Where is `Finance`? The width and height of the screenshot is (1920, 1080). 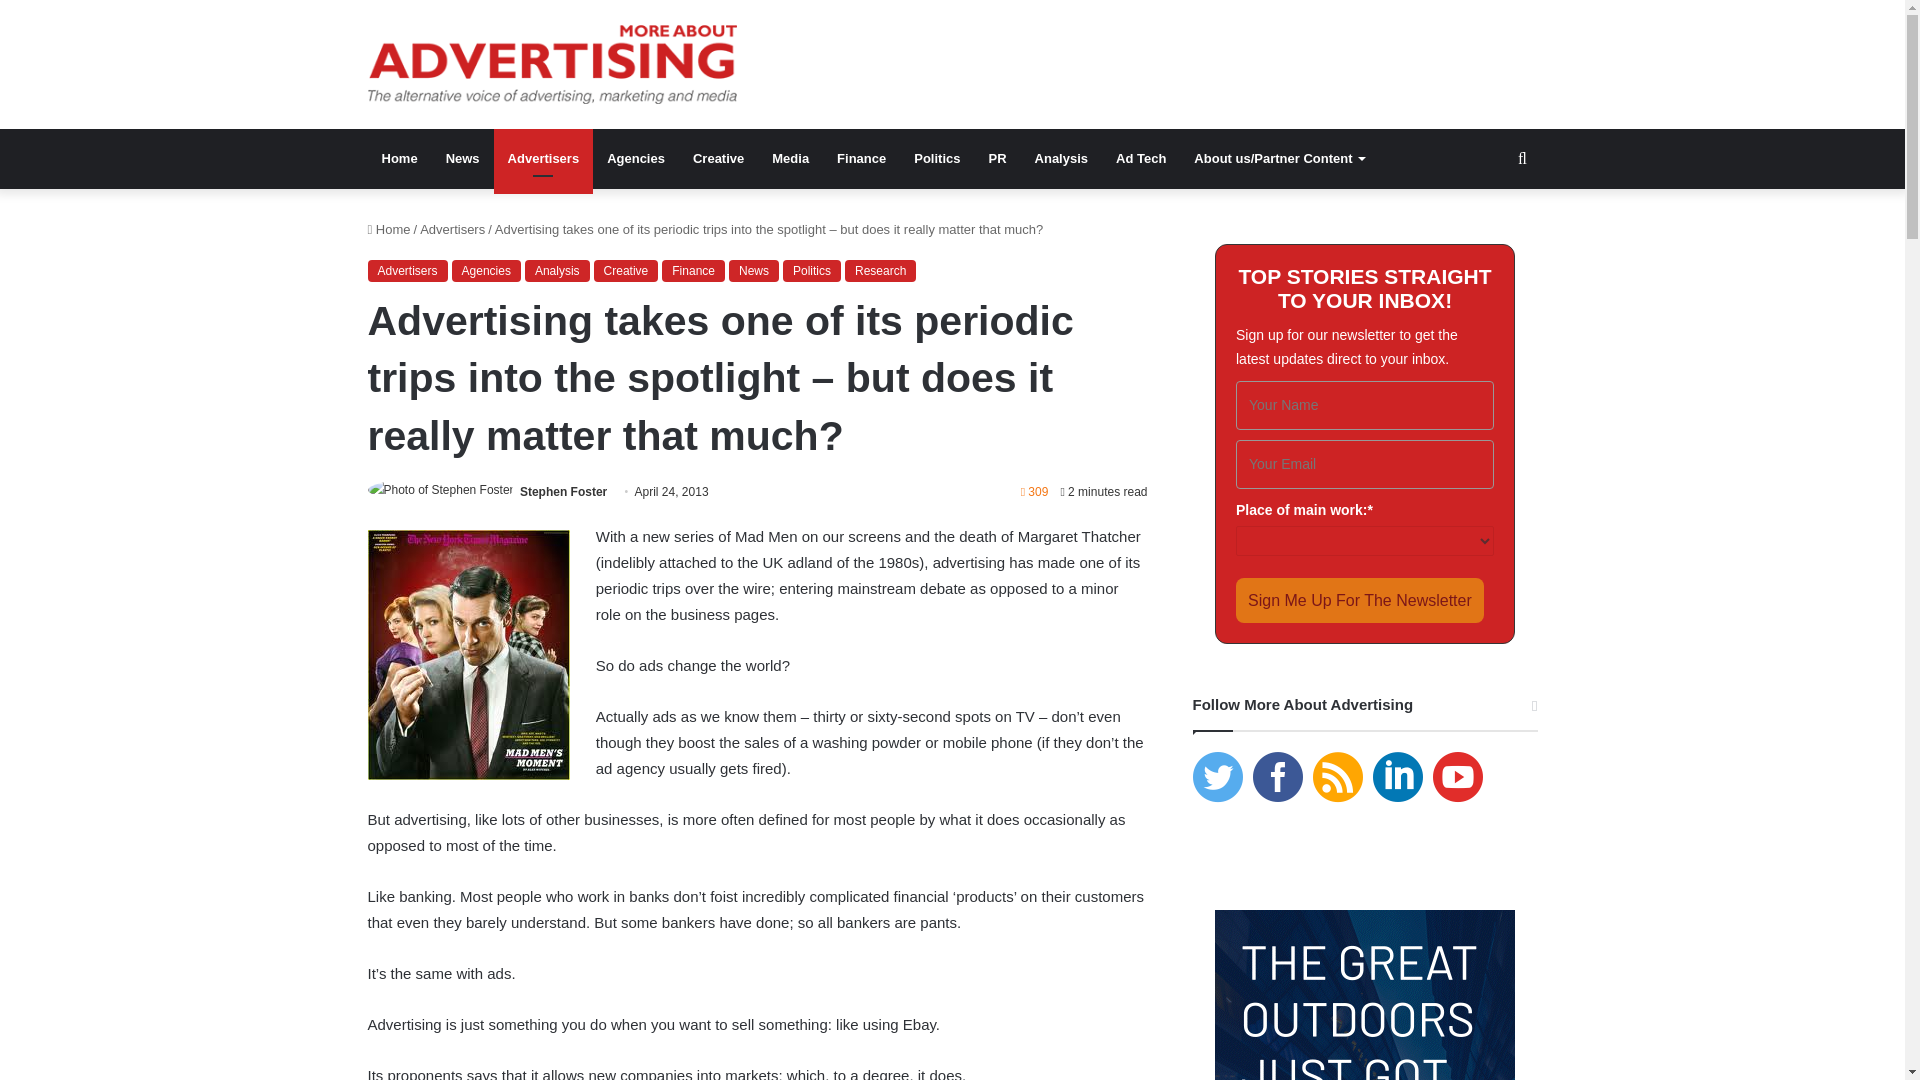
Finance is located at coordinates (694, 270).